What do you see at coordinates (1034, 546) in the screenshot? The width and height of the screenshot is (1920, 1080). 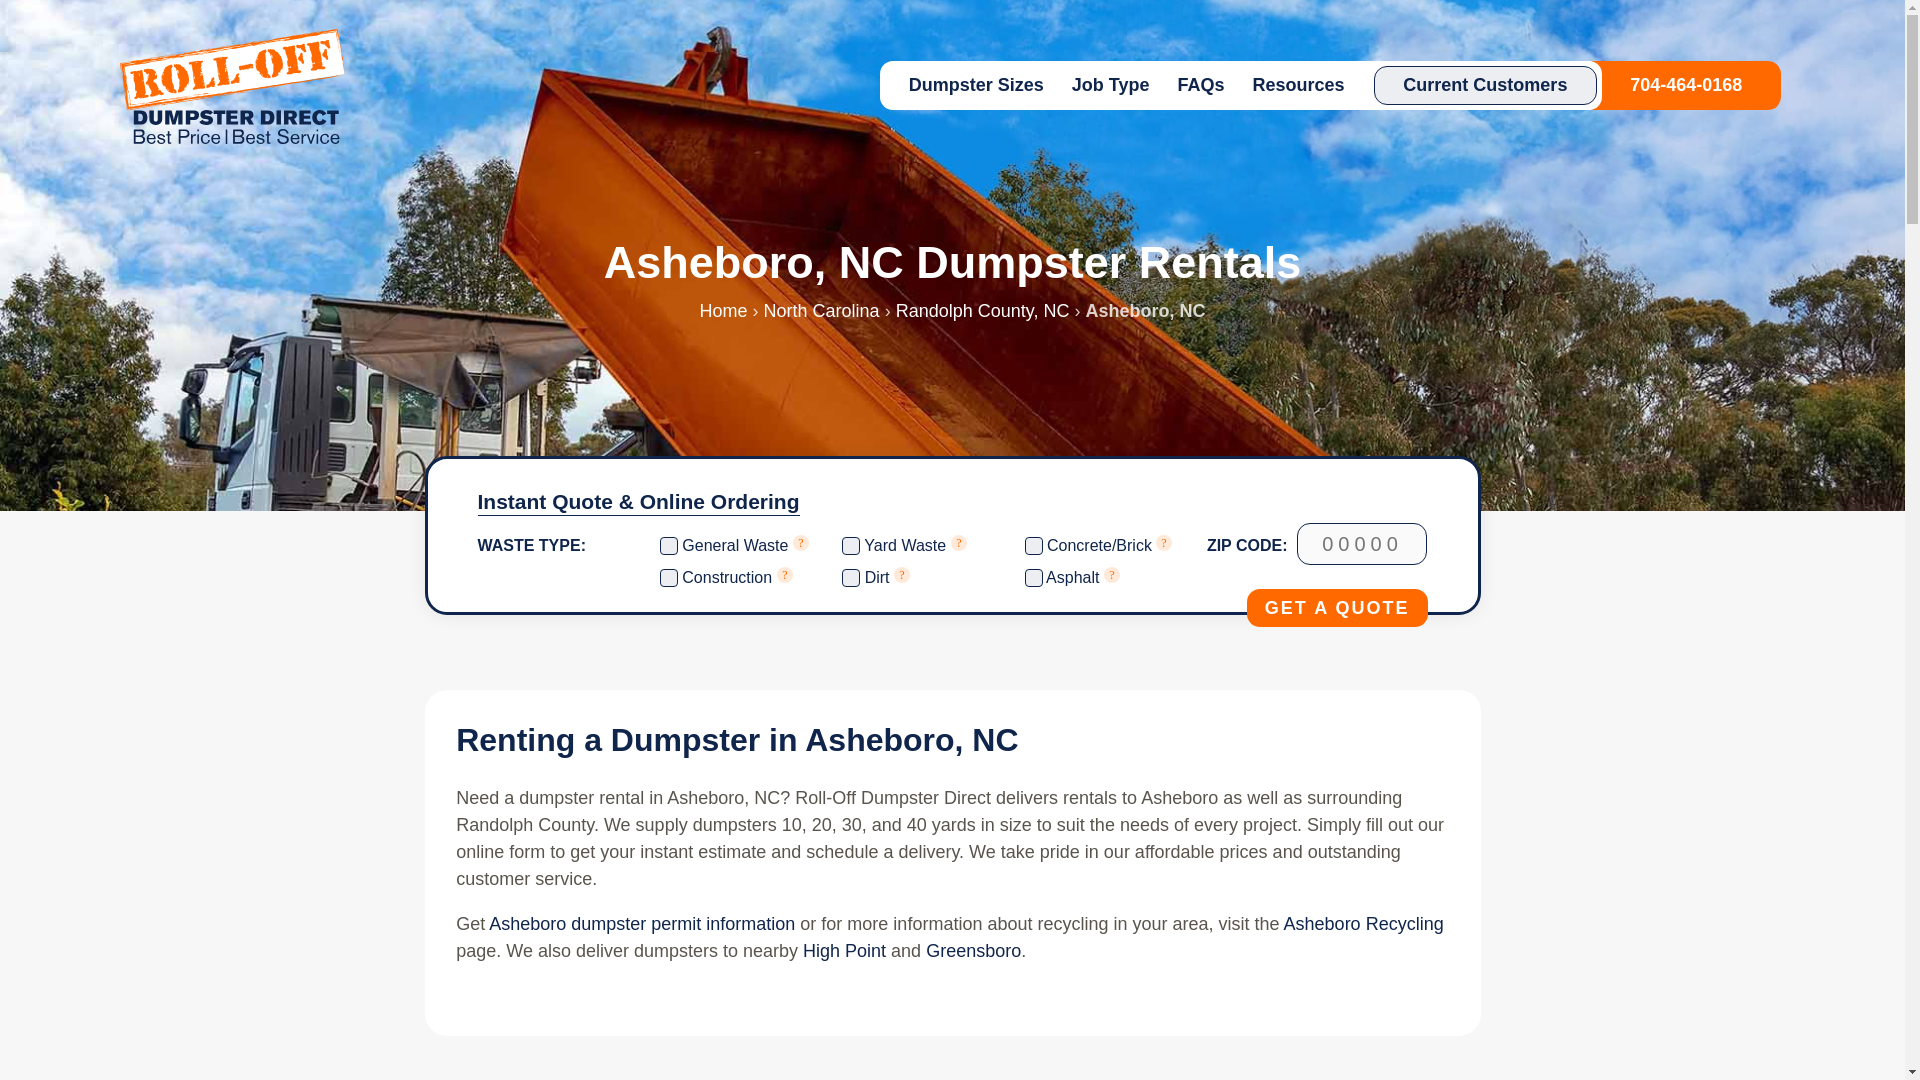 I see `Concrete` at bounding box center [1034, 546].